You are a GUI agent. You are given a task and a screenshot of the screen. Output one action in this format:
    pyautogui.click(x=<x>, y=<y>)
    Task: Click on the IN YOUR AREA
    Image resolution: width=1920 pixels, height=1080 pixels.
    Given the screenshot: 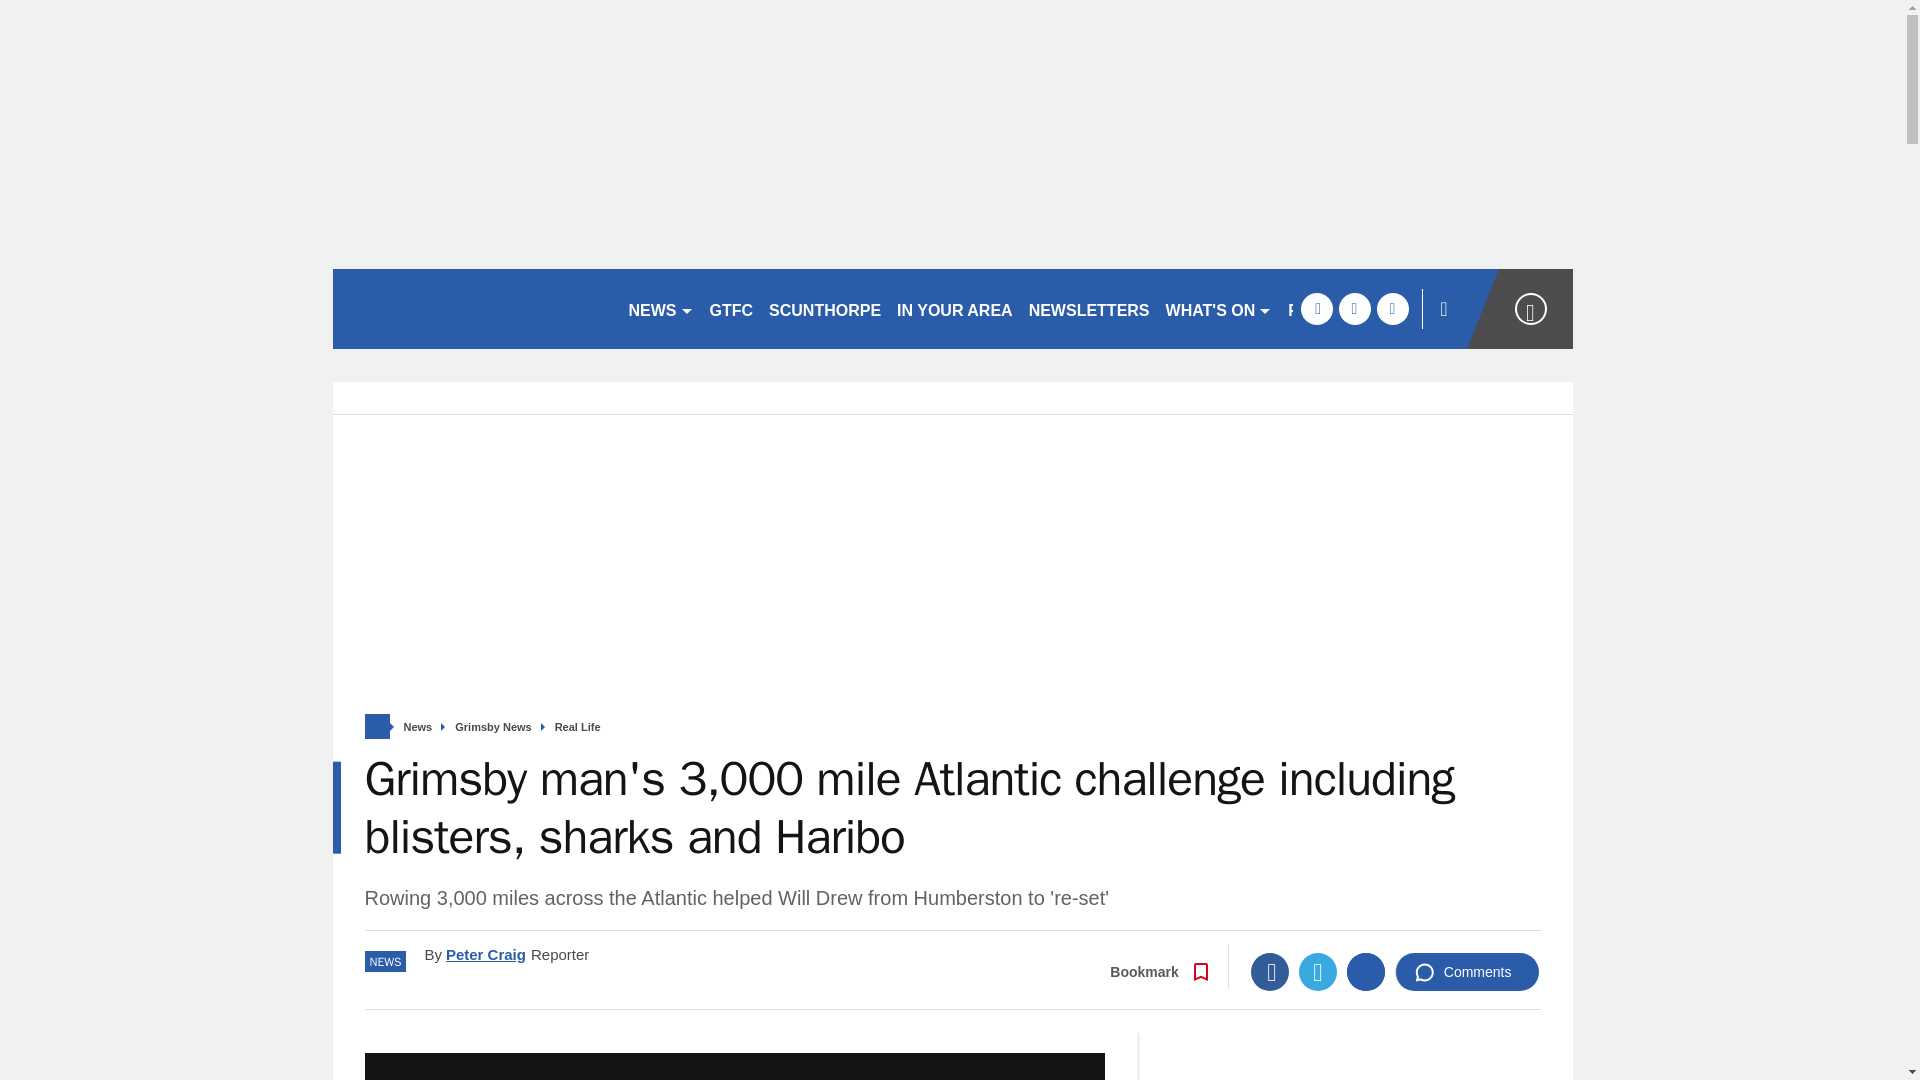 What is the action you would take?
    pyautogui.click(x=954, y=308)
    